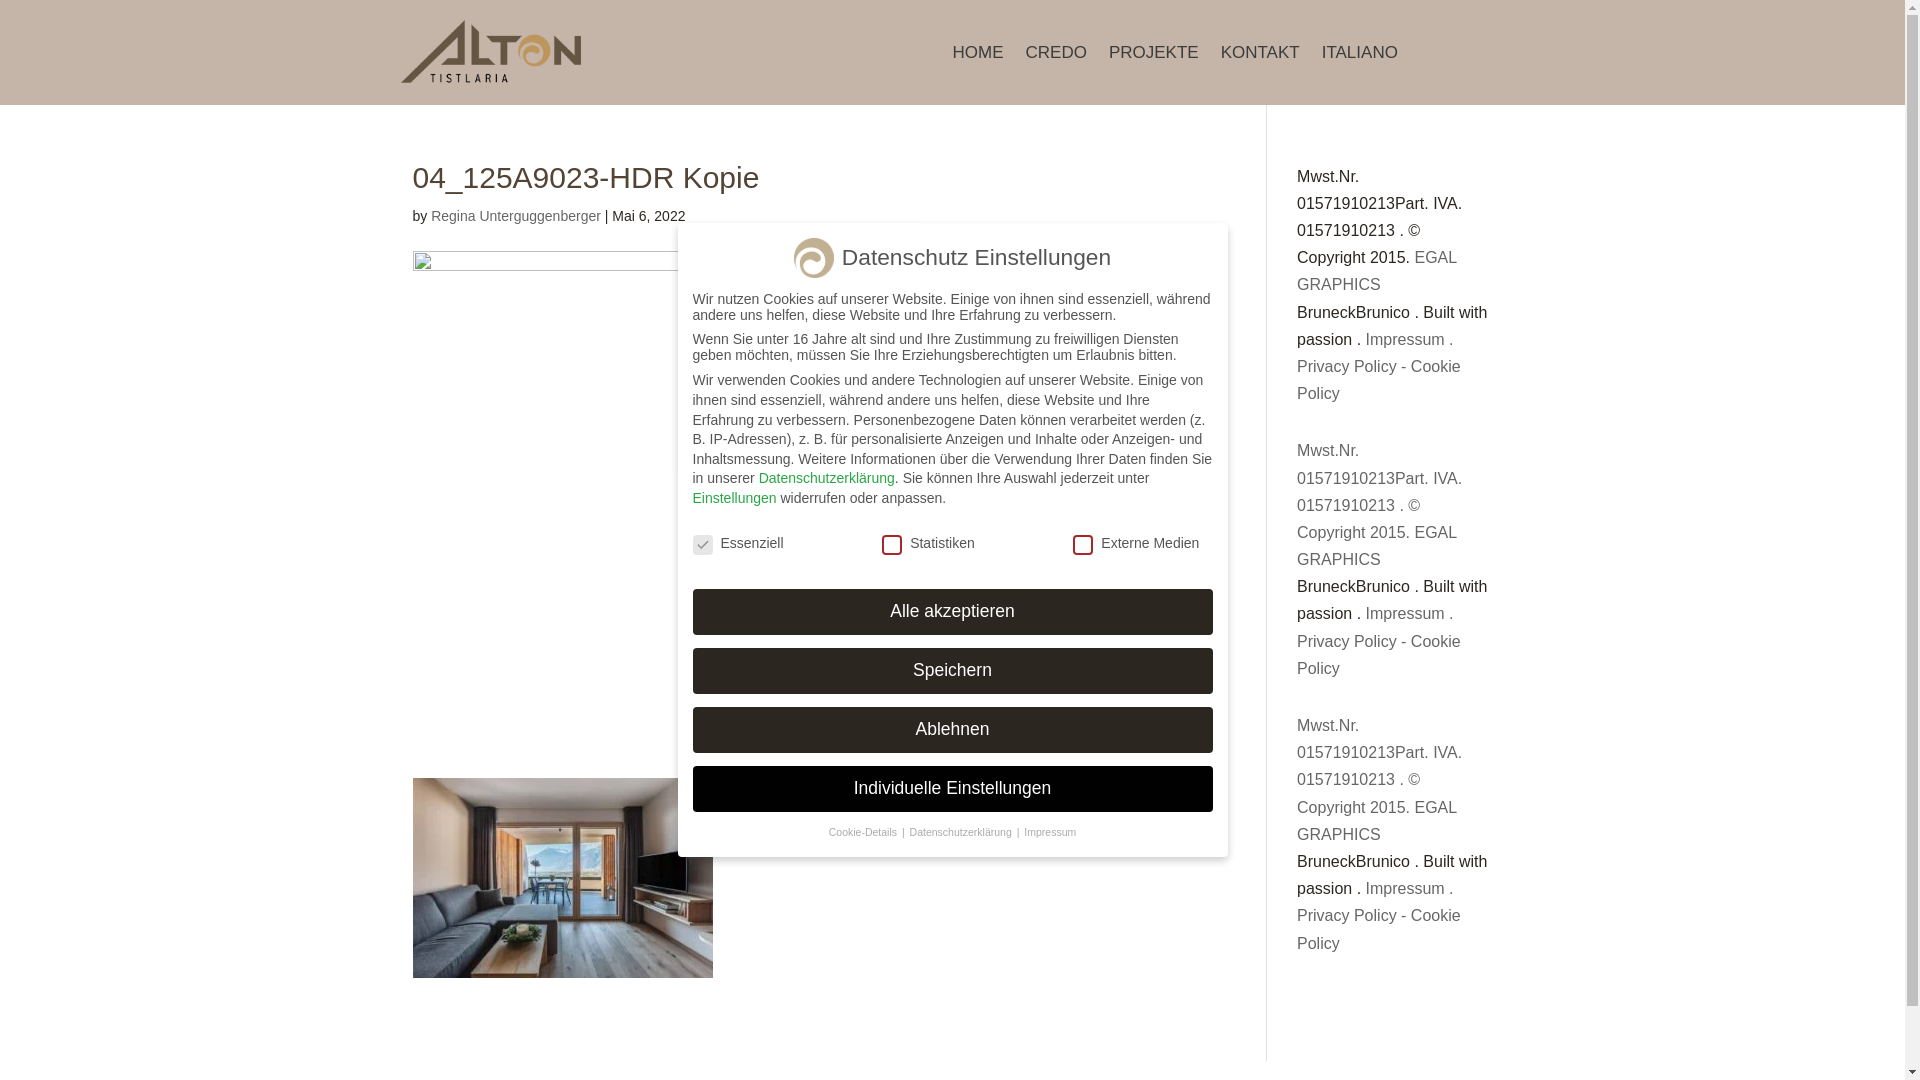 This screenshot has width=1920, height=1080. What do you see at coordinates (516, 216) in the screenshot?
I see `Regina Unterguggenberger` at bounding box center [516, 216].